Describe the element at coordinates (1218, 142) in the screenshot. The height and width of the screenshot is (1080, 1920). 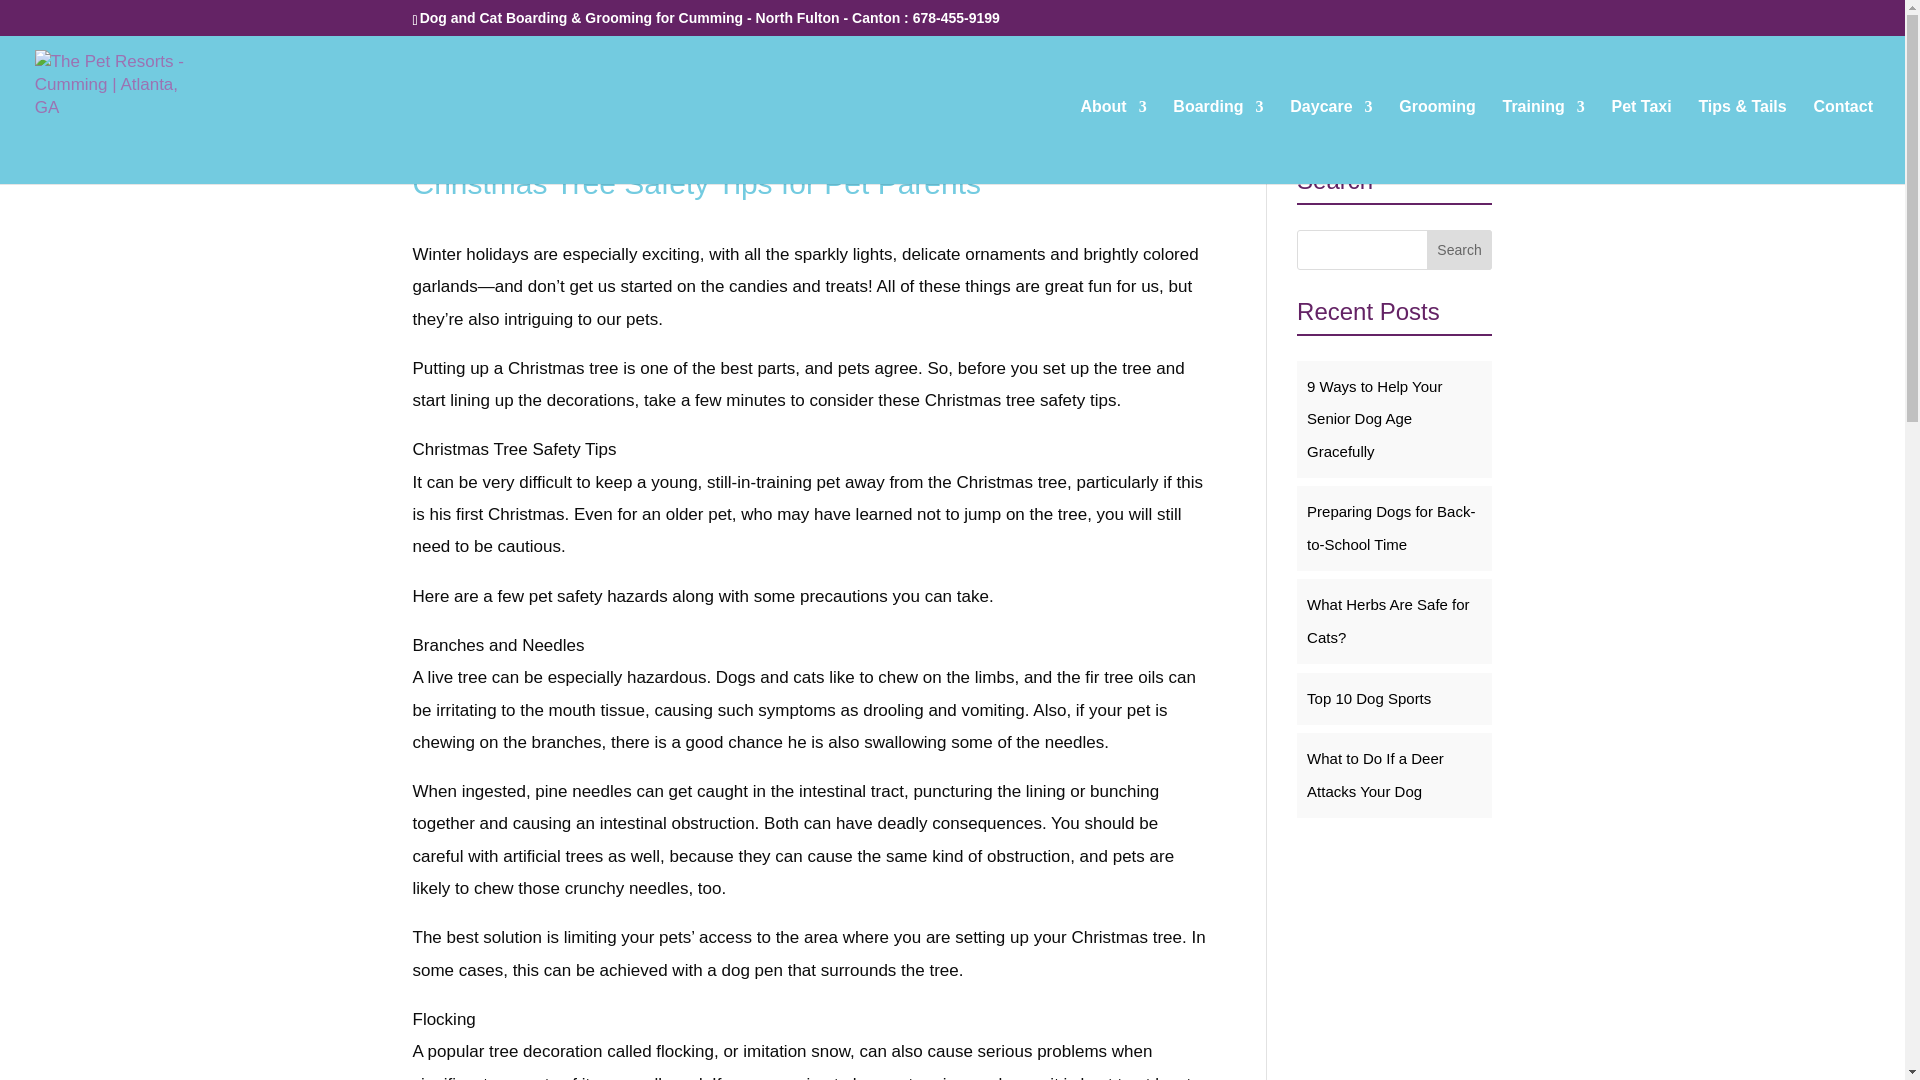
I see `Boarding` at that location.